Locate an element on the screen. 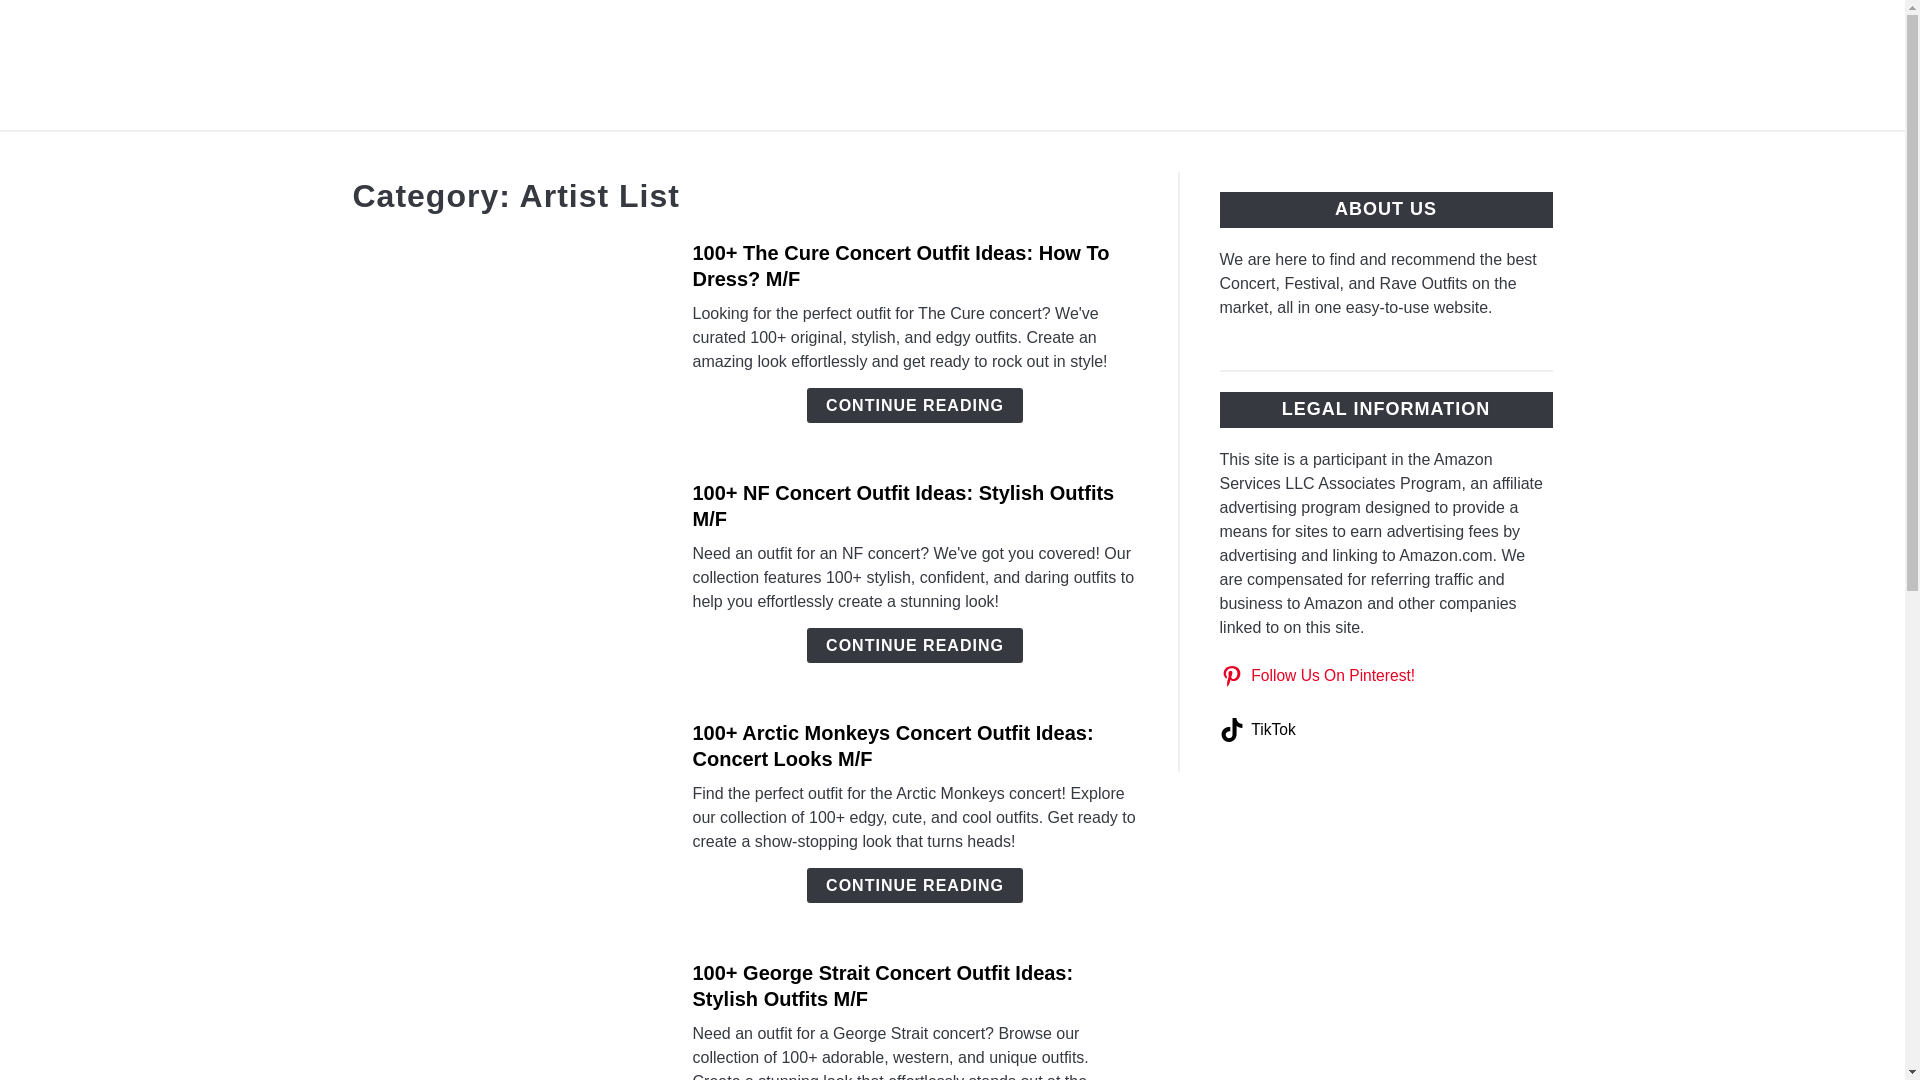 The image size is (1920, 1080). HOME is located at coordinates (663, 154).